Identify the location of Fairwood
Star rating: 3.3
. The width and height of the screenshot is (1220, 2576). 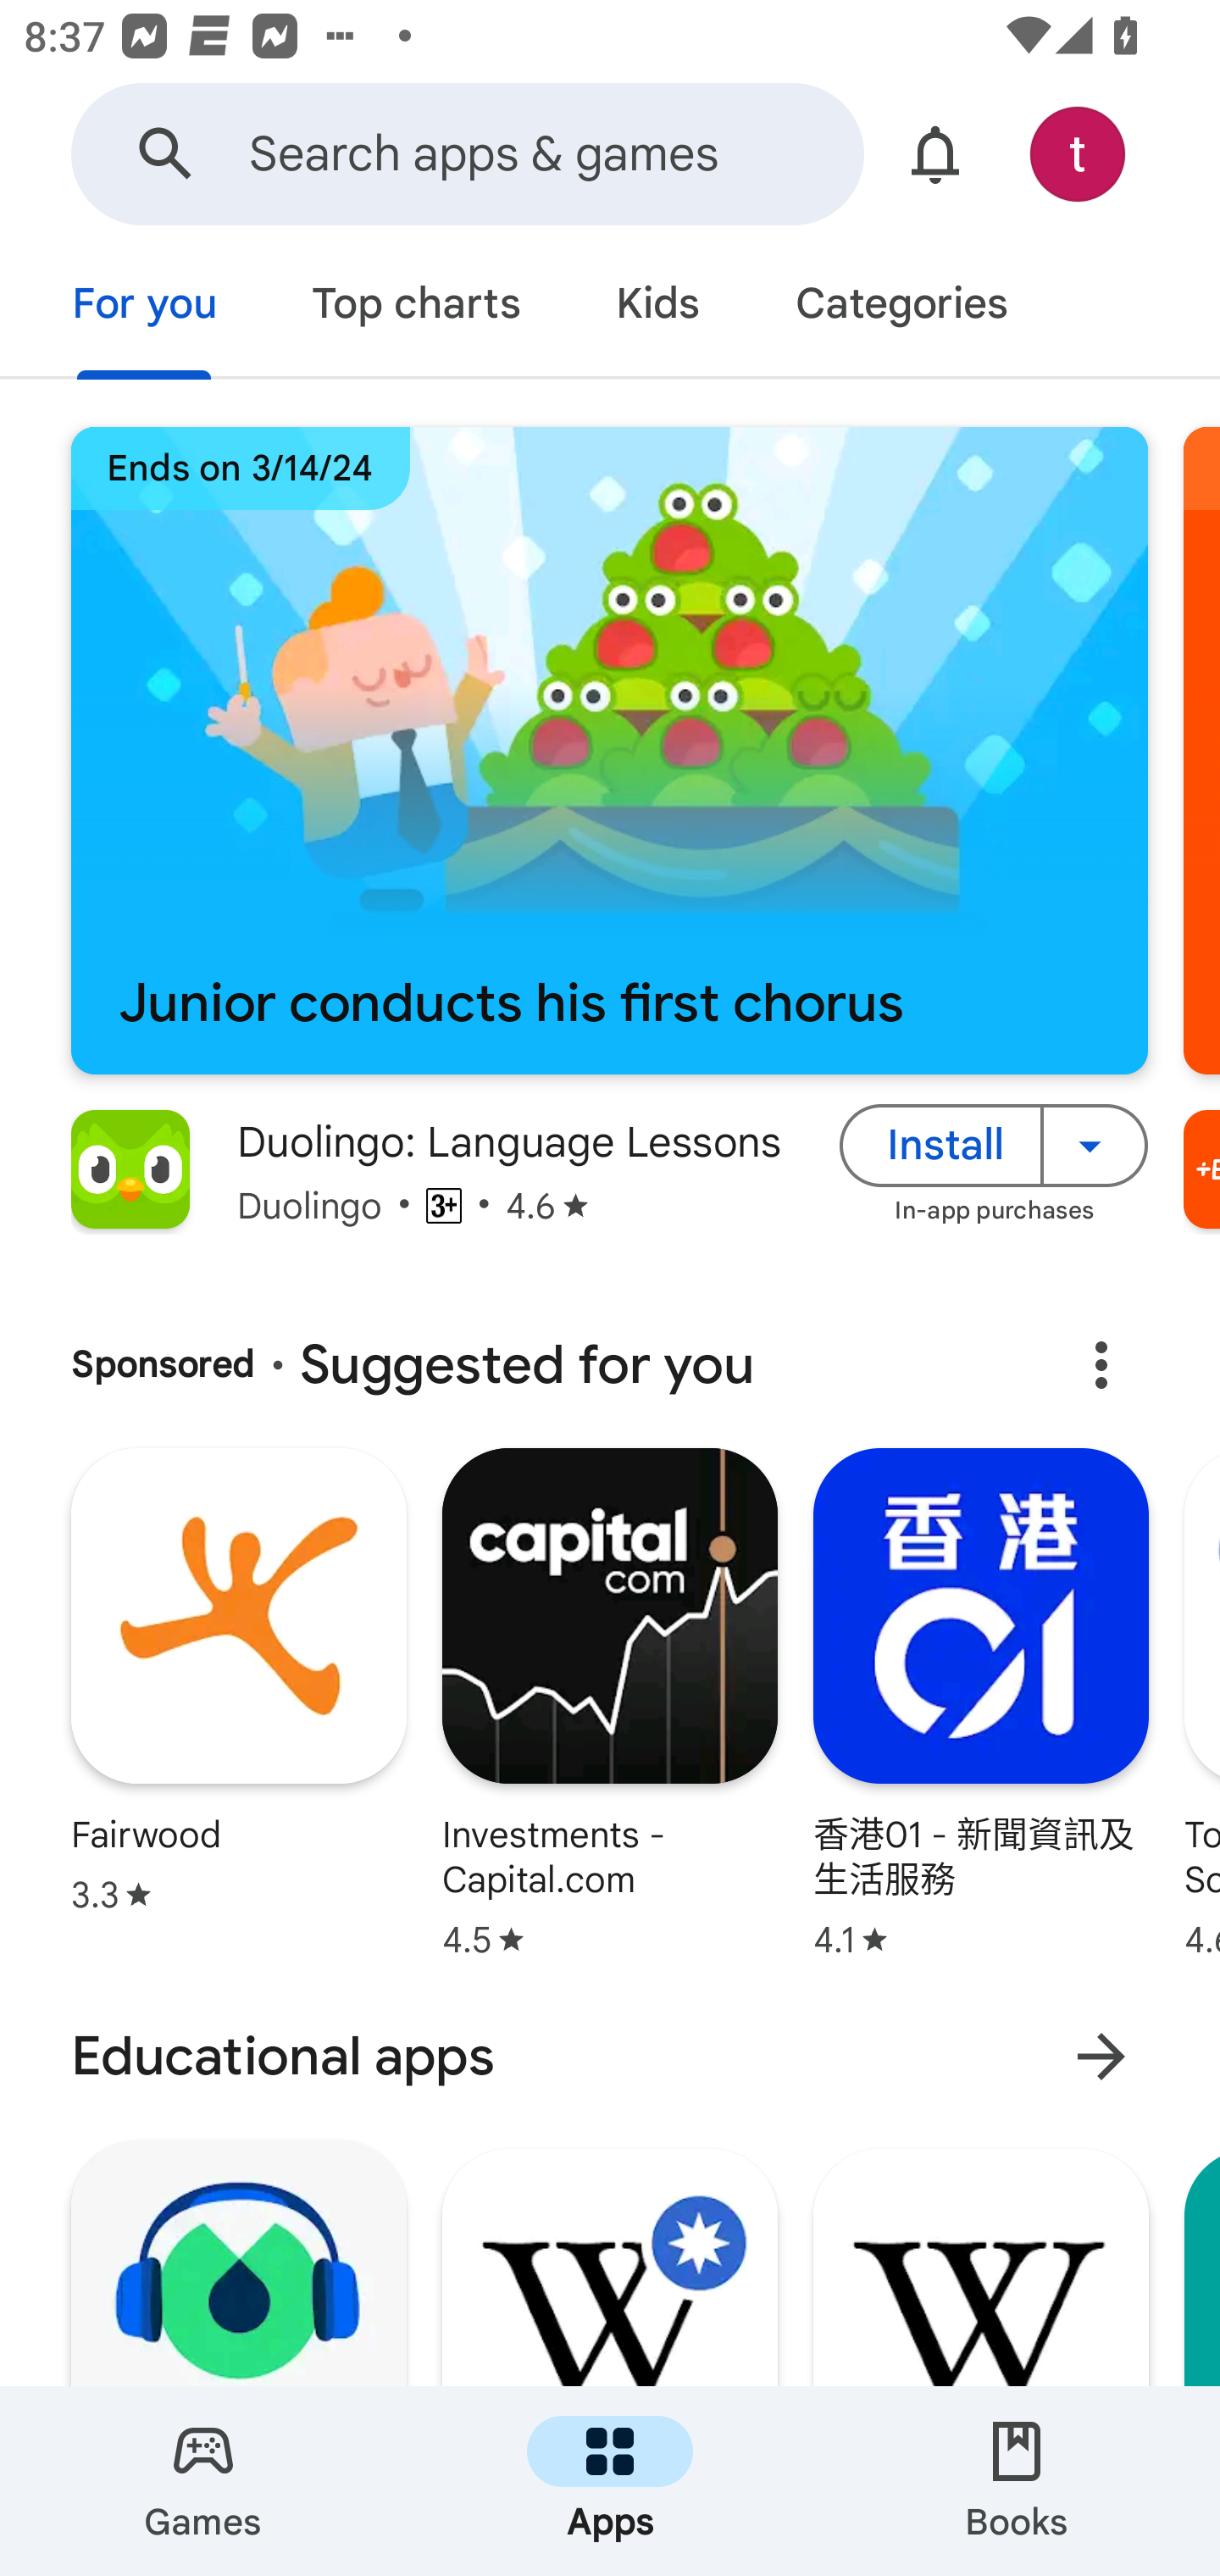
(238, 1685).